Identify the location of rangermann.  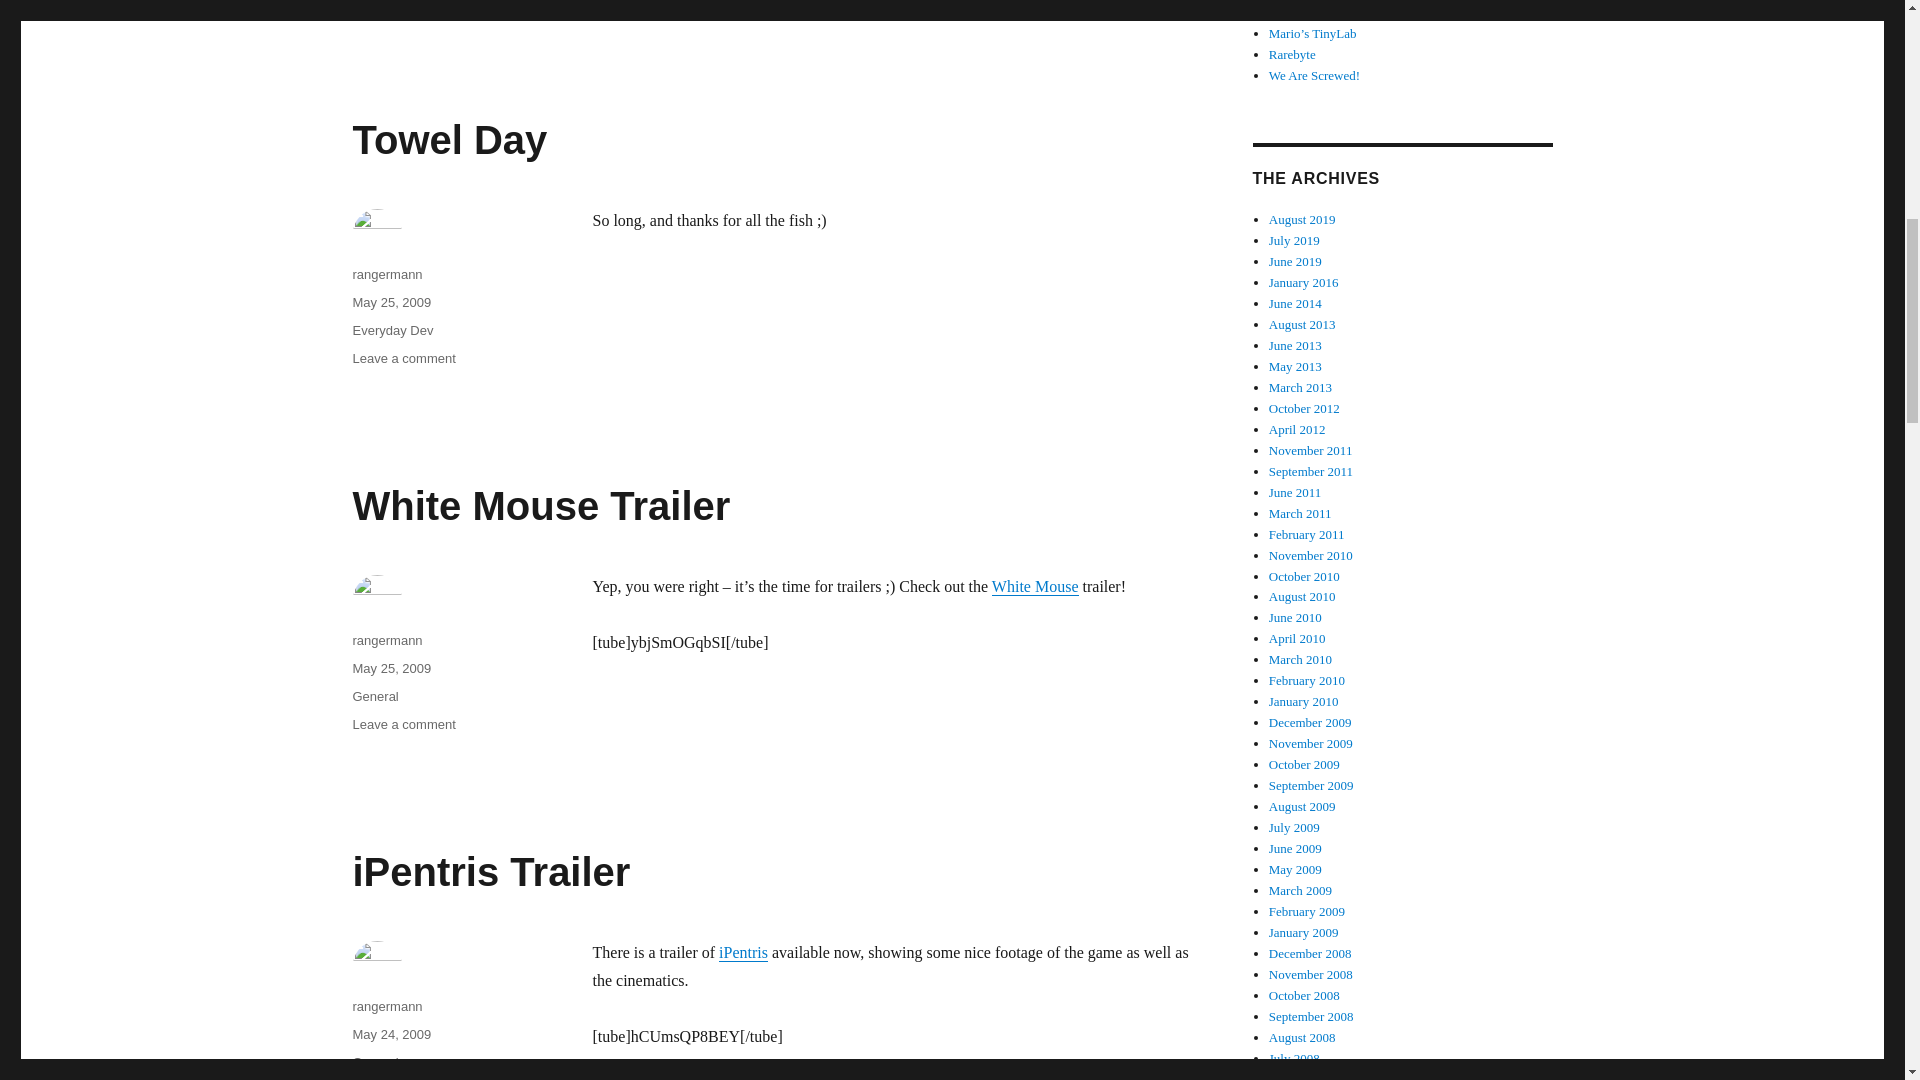
(390, 302).